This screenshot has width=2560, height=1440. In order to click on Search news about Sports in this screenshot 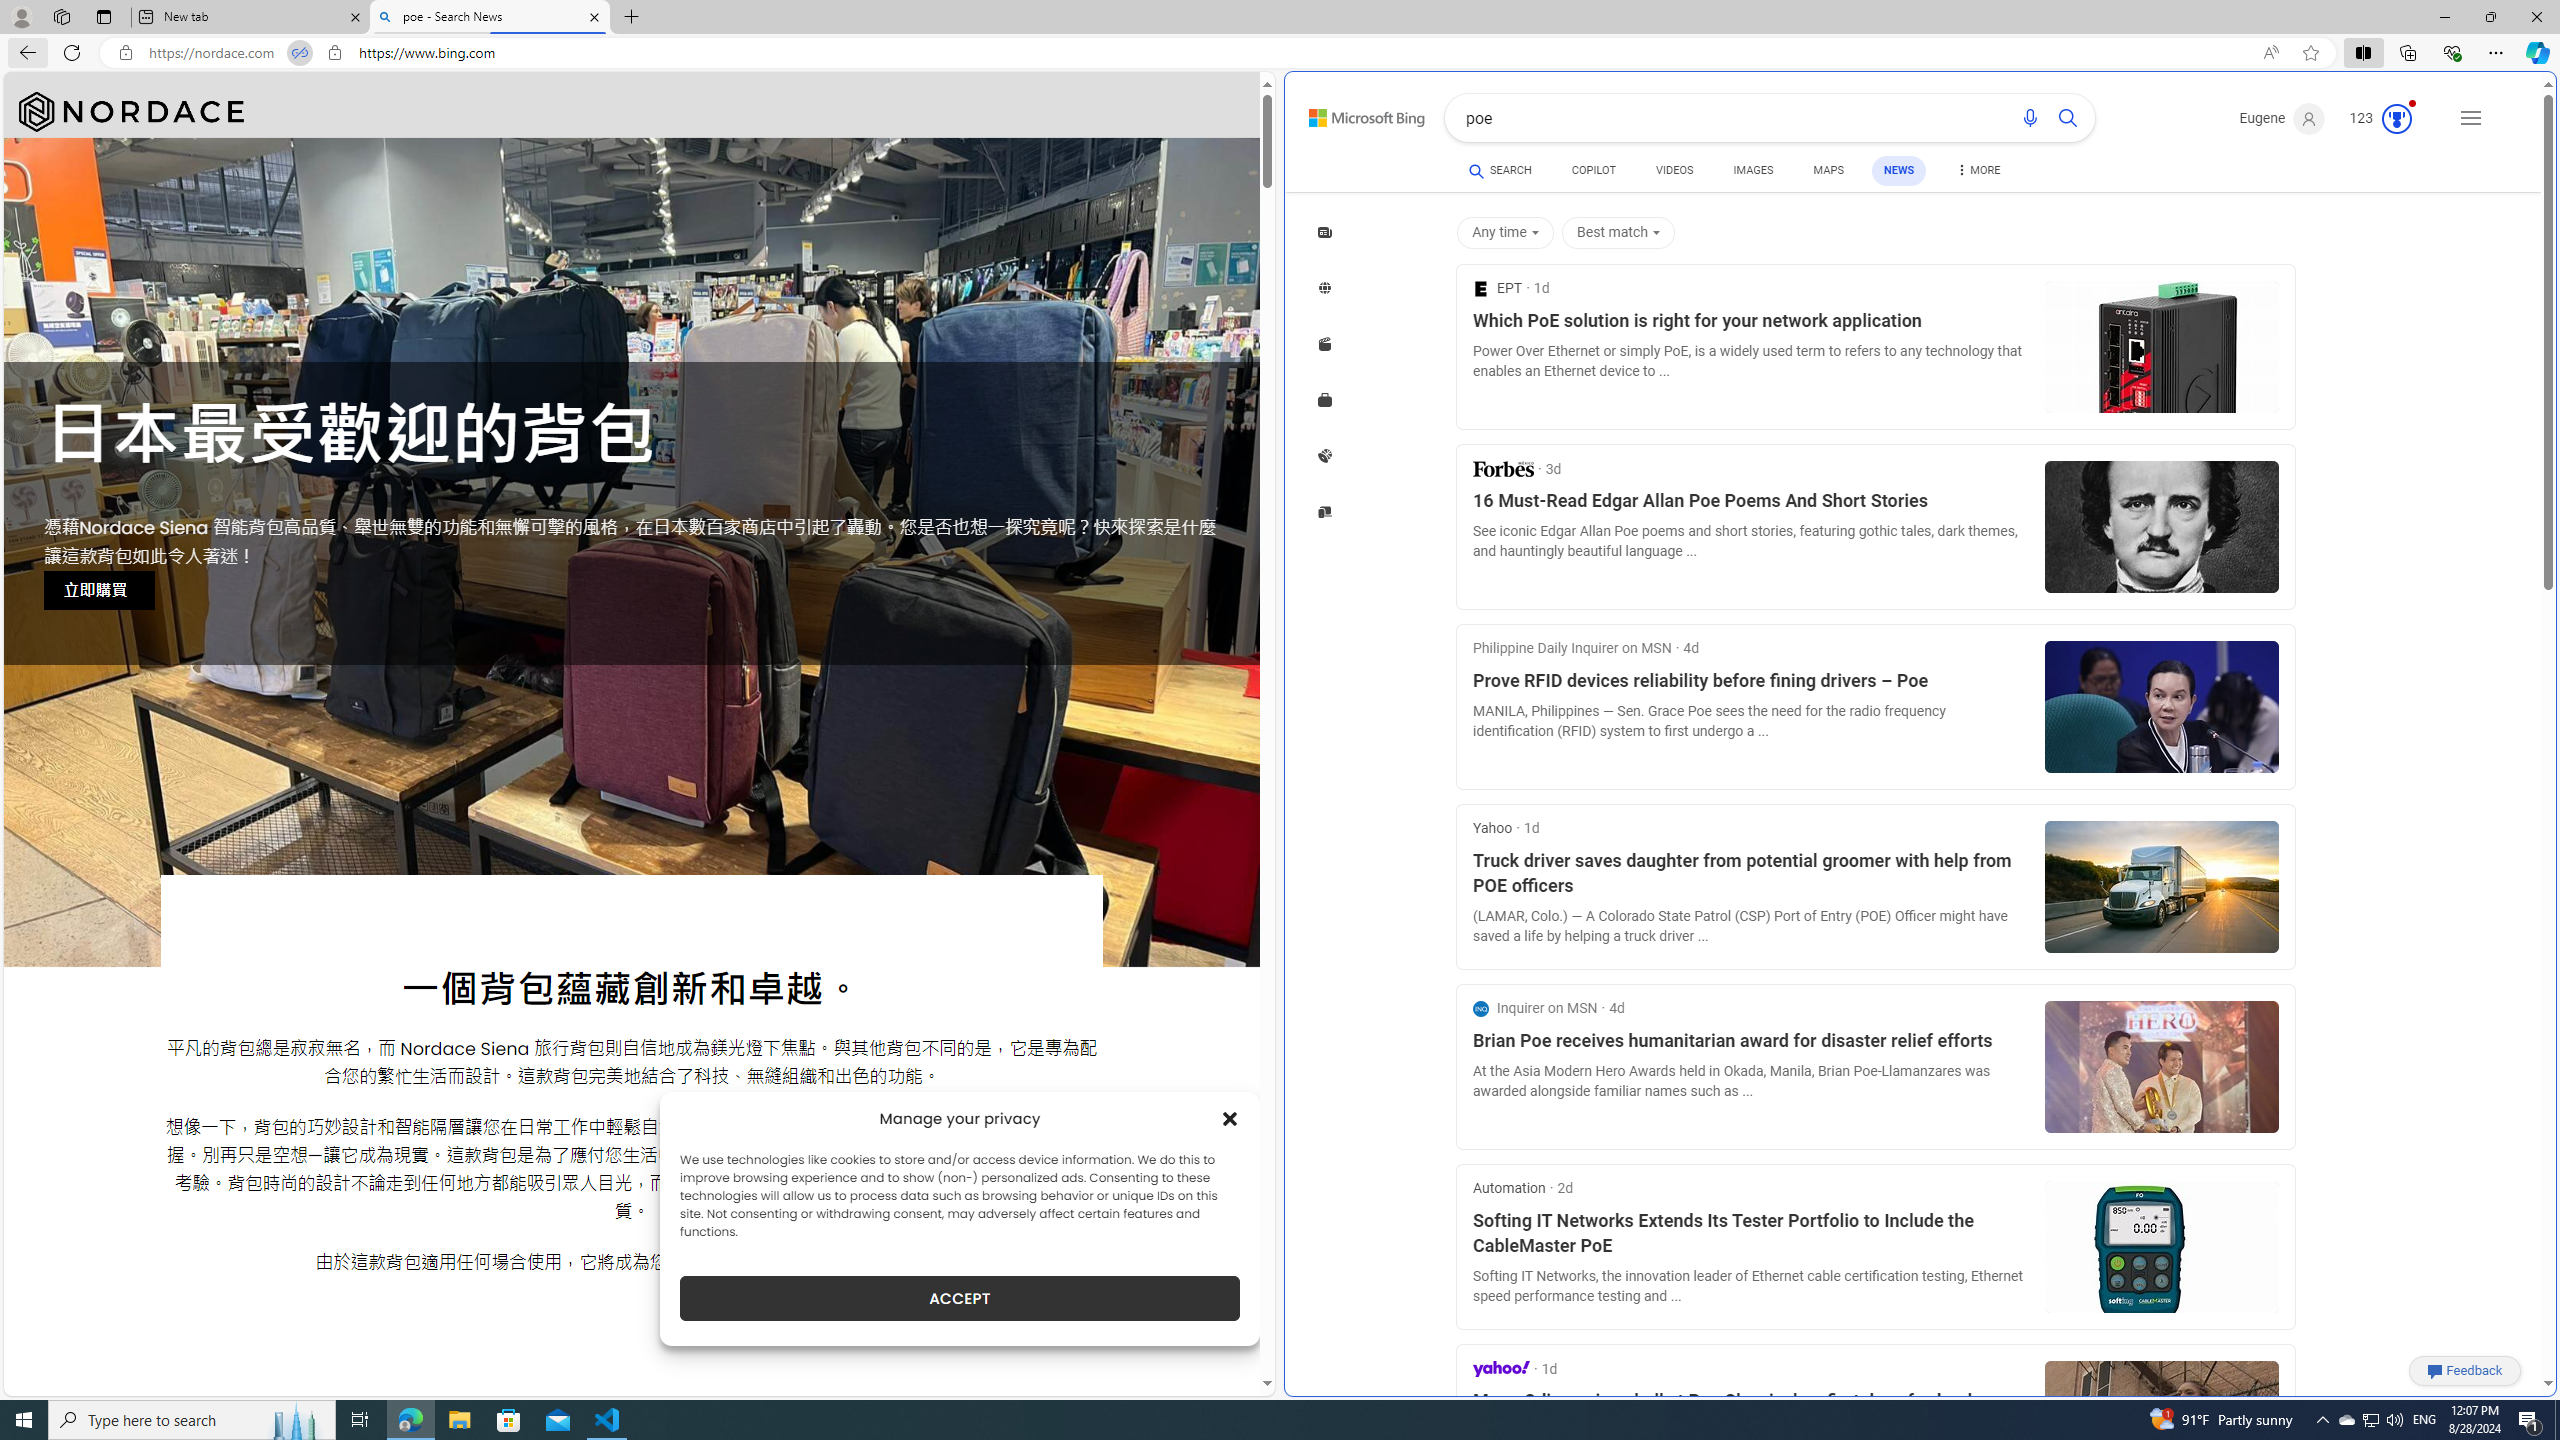, I will do `click(1326, 455)`.